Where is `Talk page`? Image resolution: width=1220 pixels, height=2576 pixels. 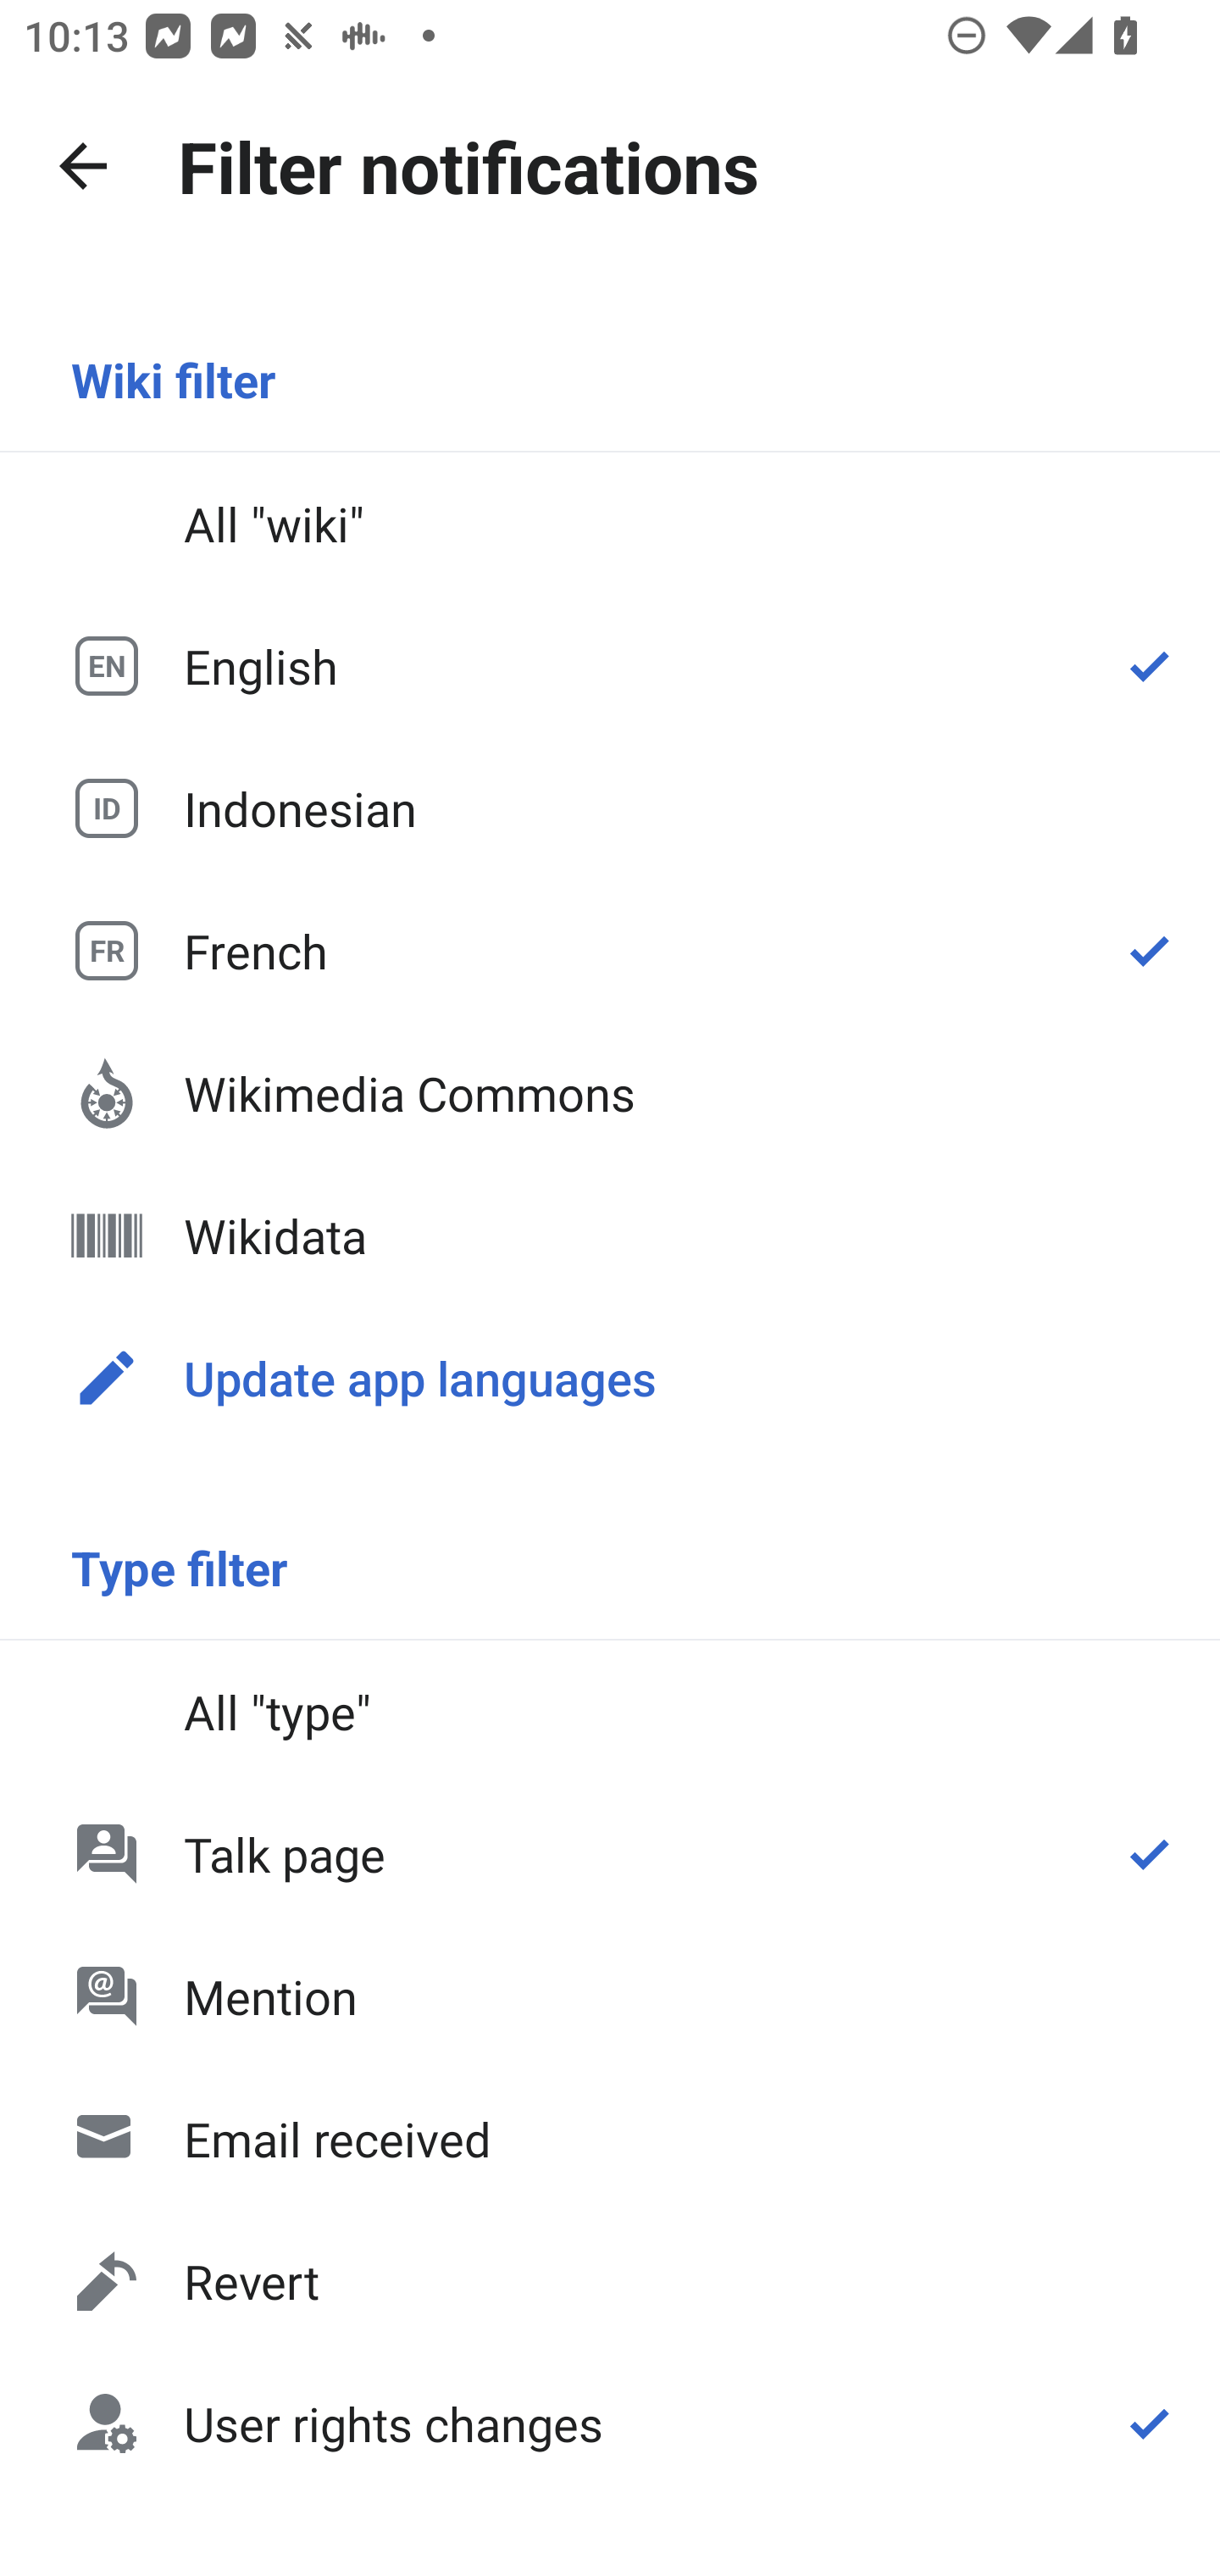
Talk page is located at coordinates (610, 1852).